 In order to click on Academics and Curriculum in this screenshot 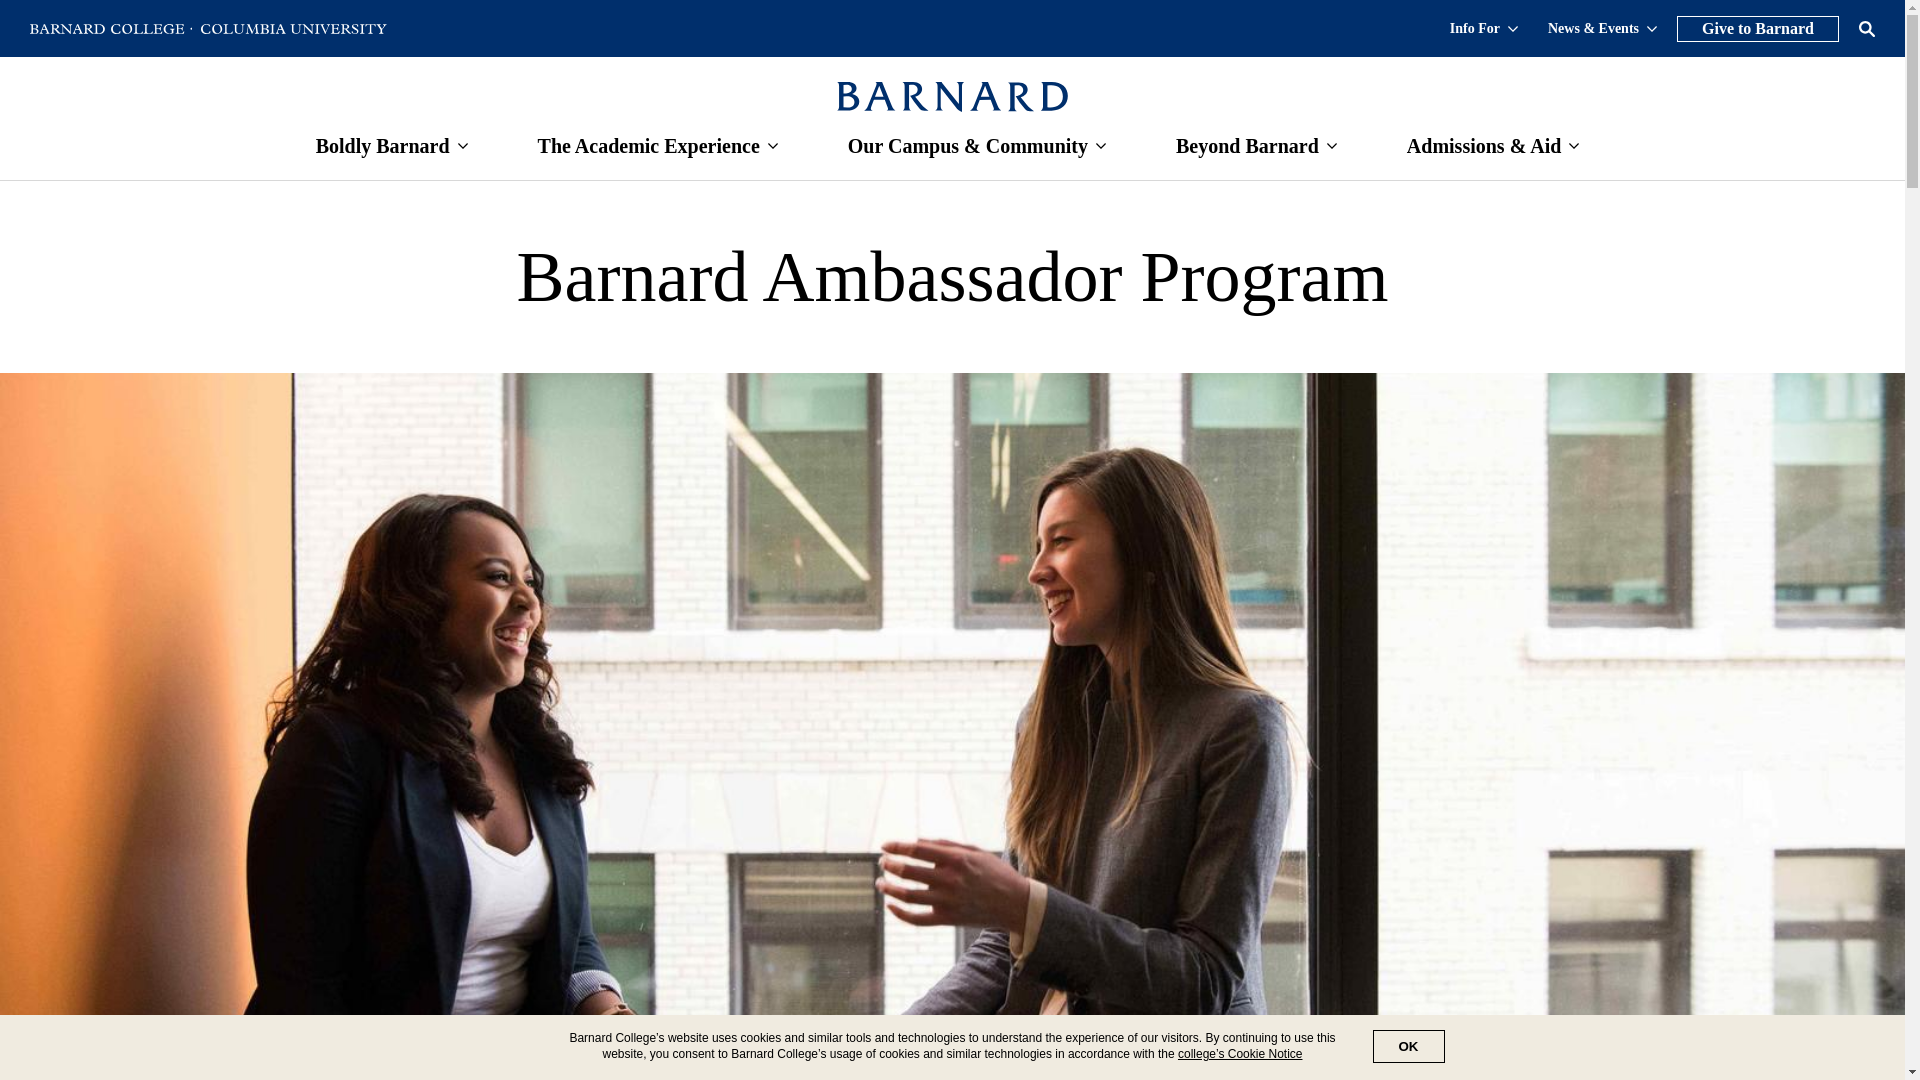, I will do `click(648, 146)`.